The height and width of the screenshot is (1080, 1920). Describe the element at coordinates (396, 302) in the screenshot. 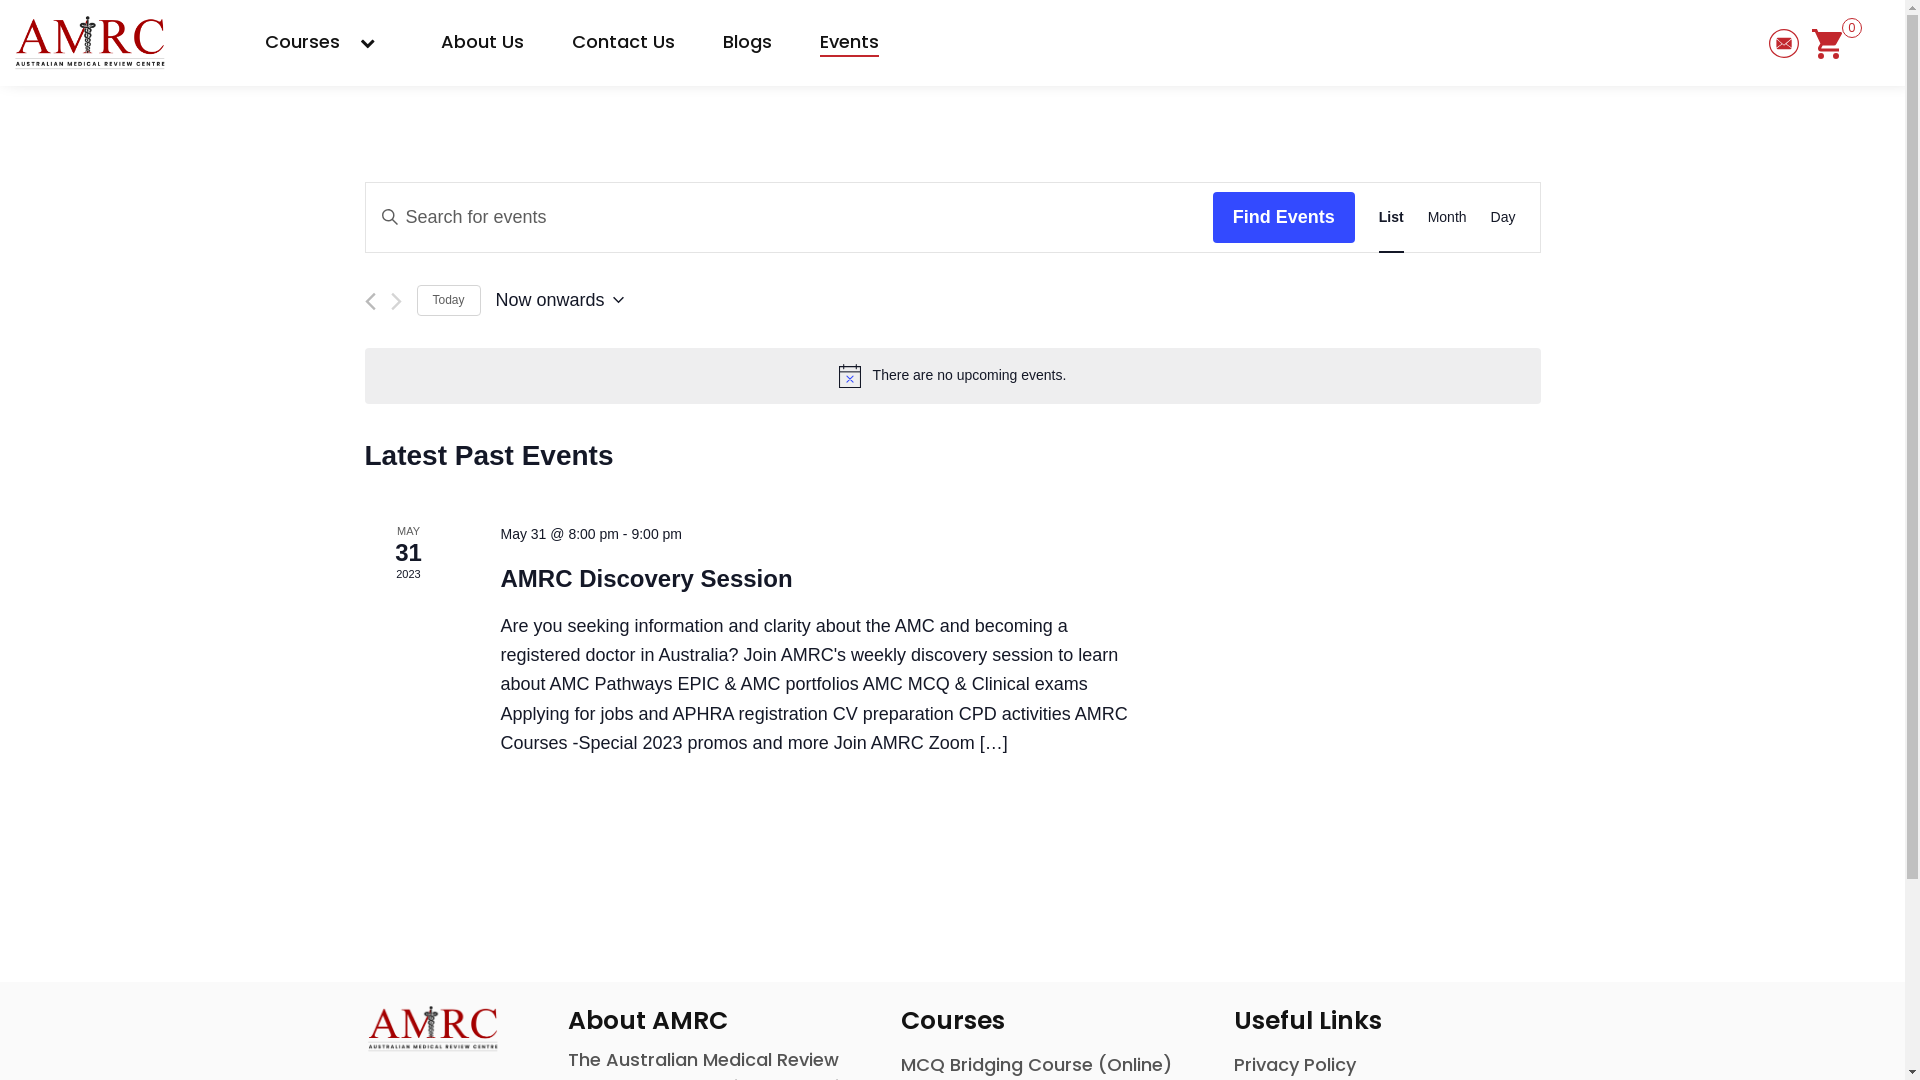

I see `Next Events` at that location.